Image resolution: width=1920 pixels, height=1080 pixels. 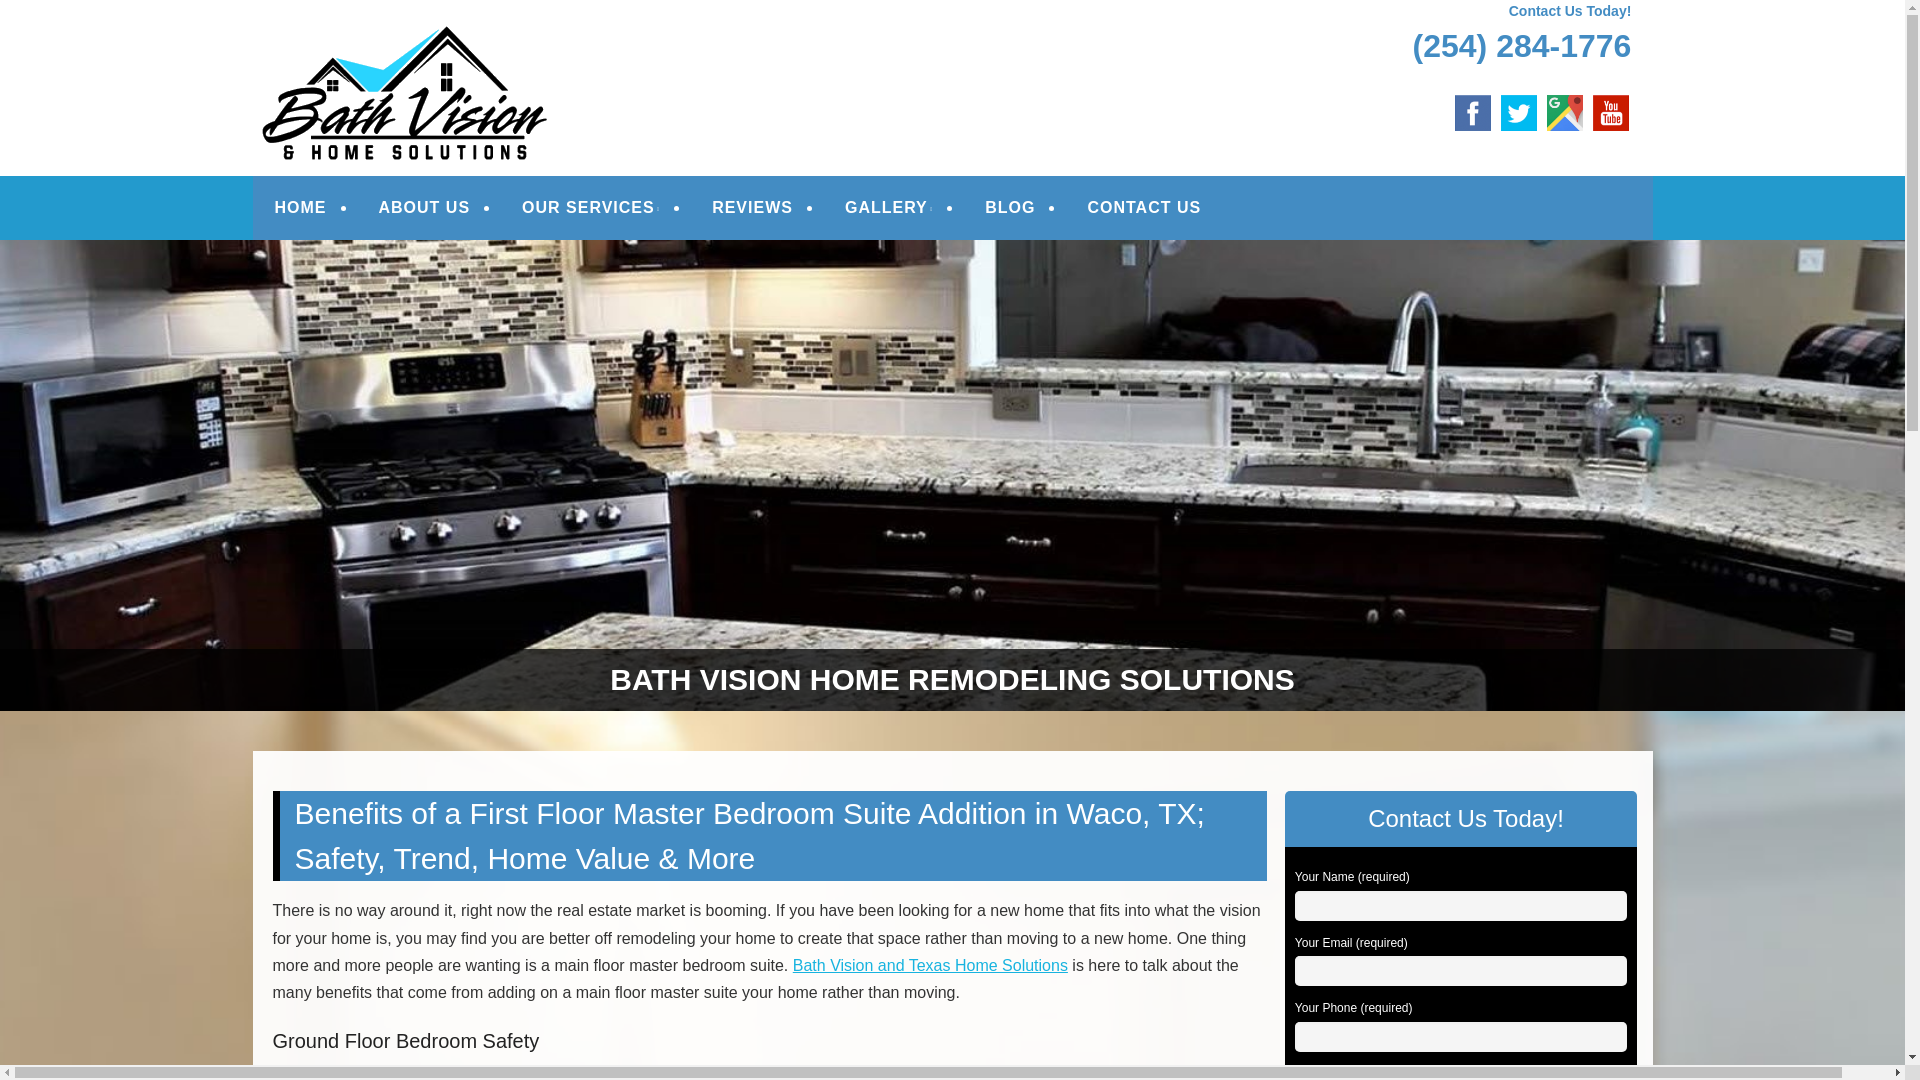 I want to click on CONTACT US, so click(x=1144, y=208).